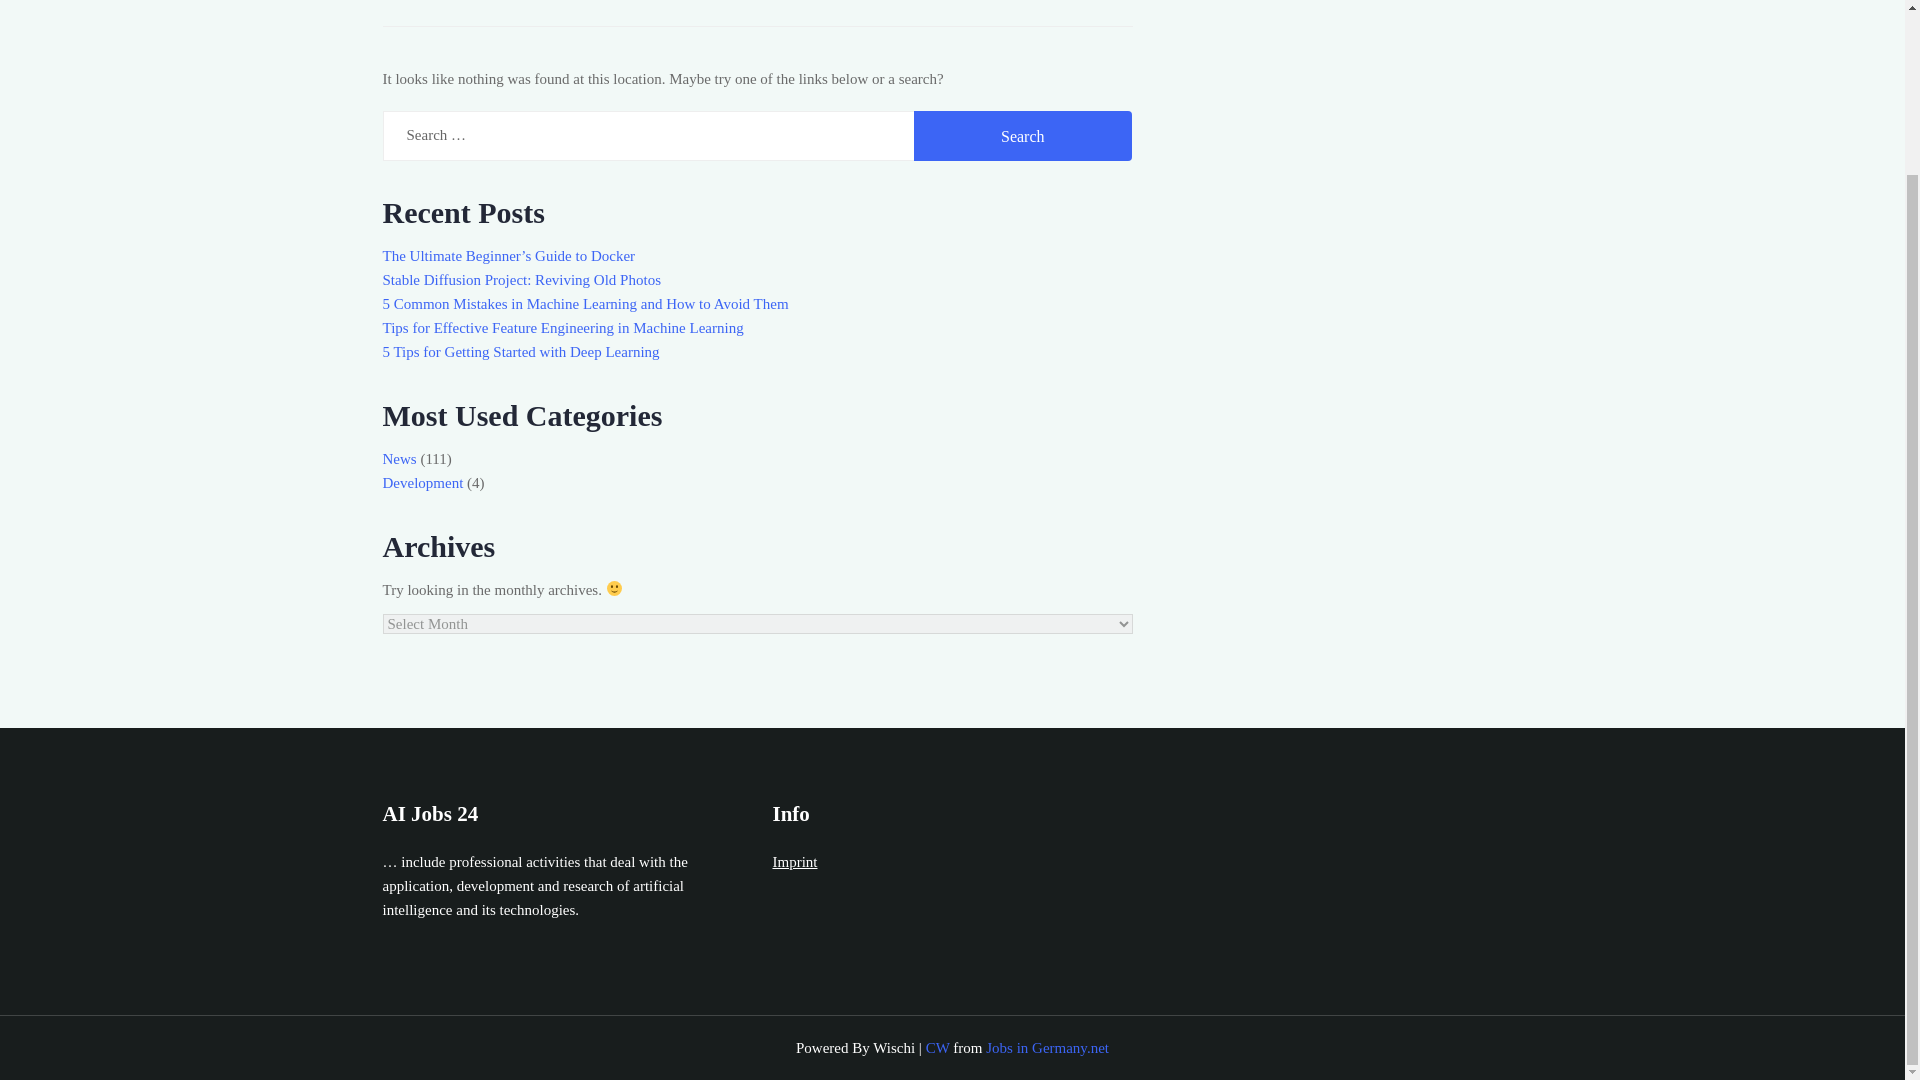 The width and height of the screenshot is (1920, 1080). What do you see at coordinates (422, 483) in the screenshot?
I see `Development` at bounding box center [422, 483].